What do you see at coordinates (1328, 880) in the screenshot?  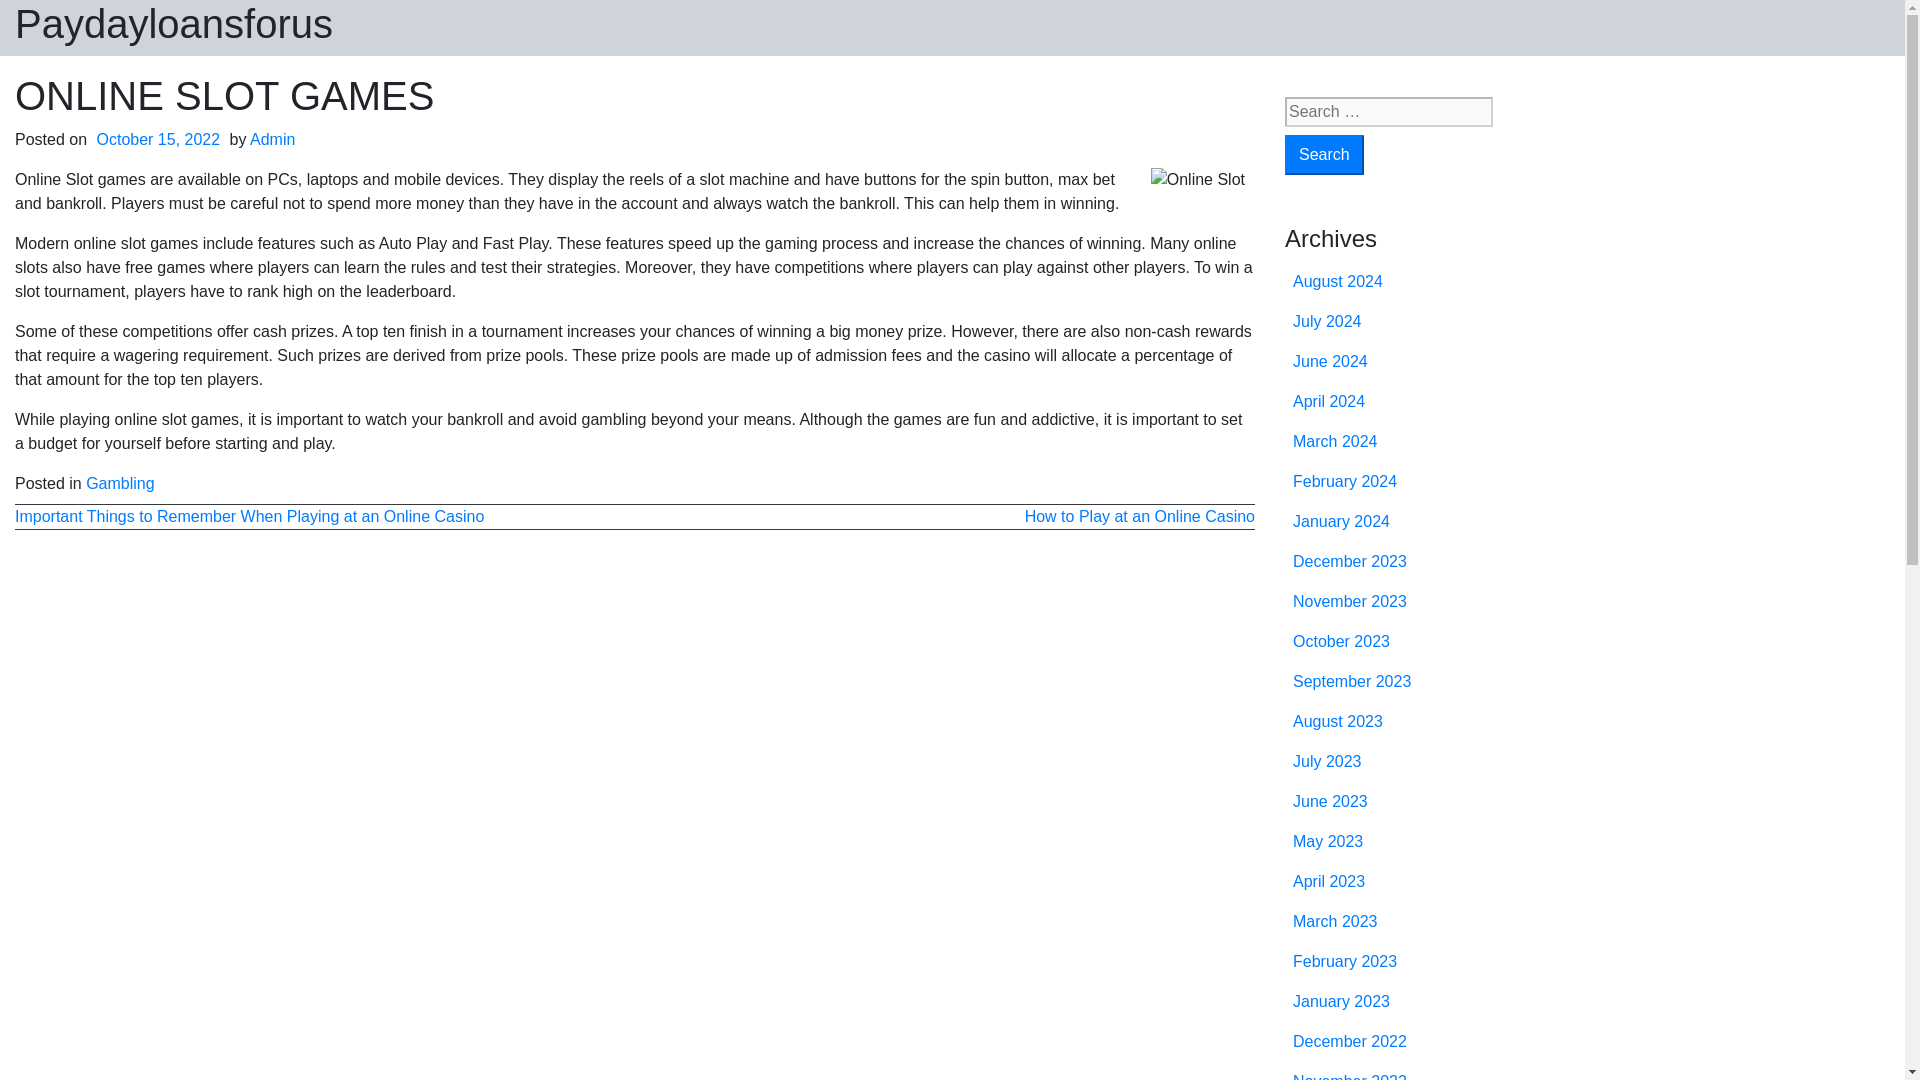 I see `April 2023` at bounding box center [1328, 880].